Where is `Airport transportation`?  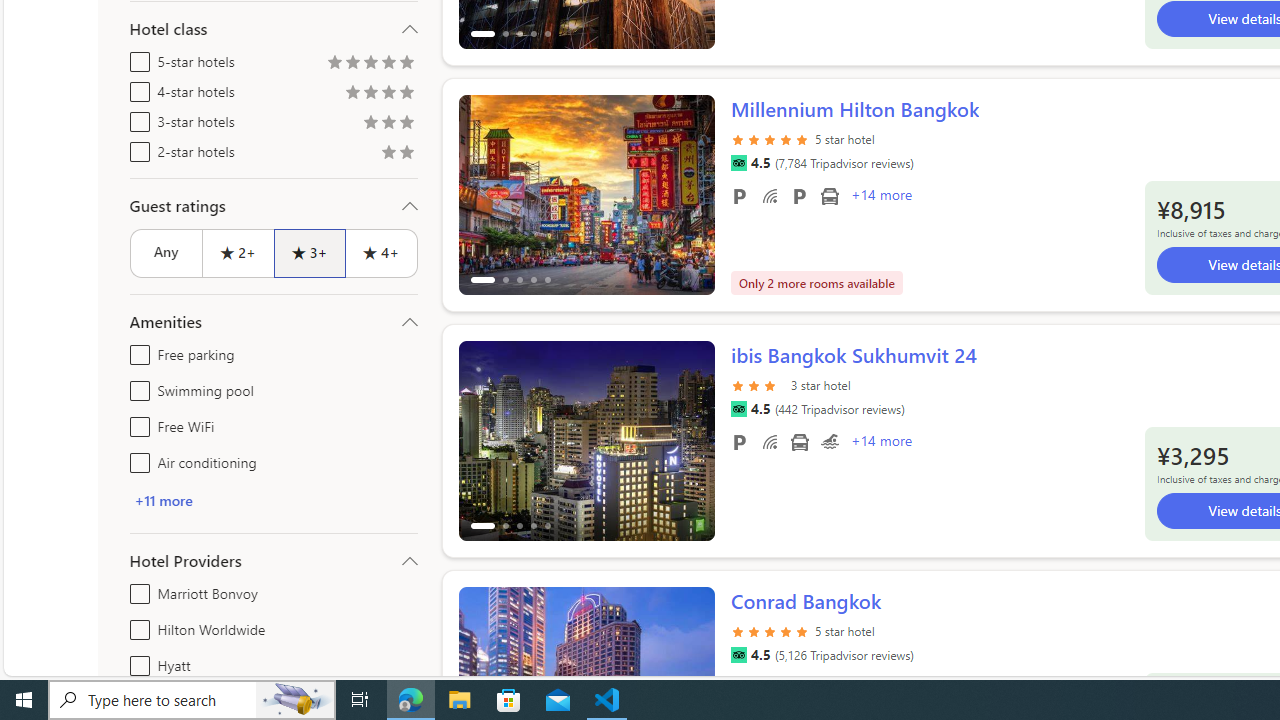 Airport transportation is located at coordinates (798, 441).